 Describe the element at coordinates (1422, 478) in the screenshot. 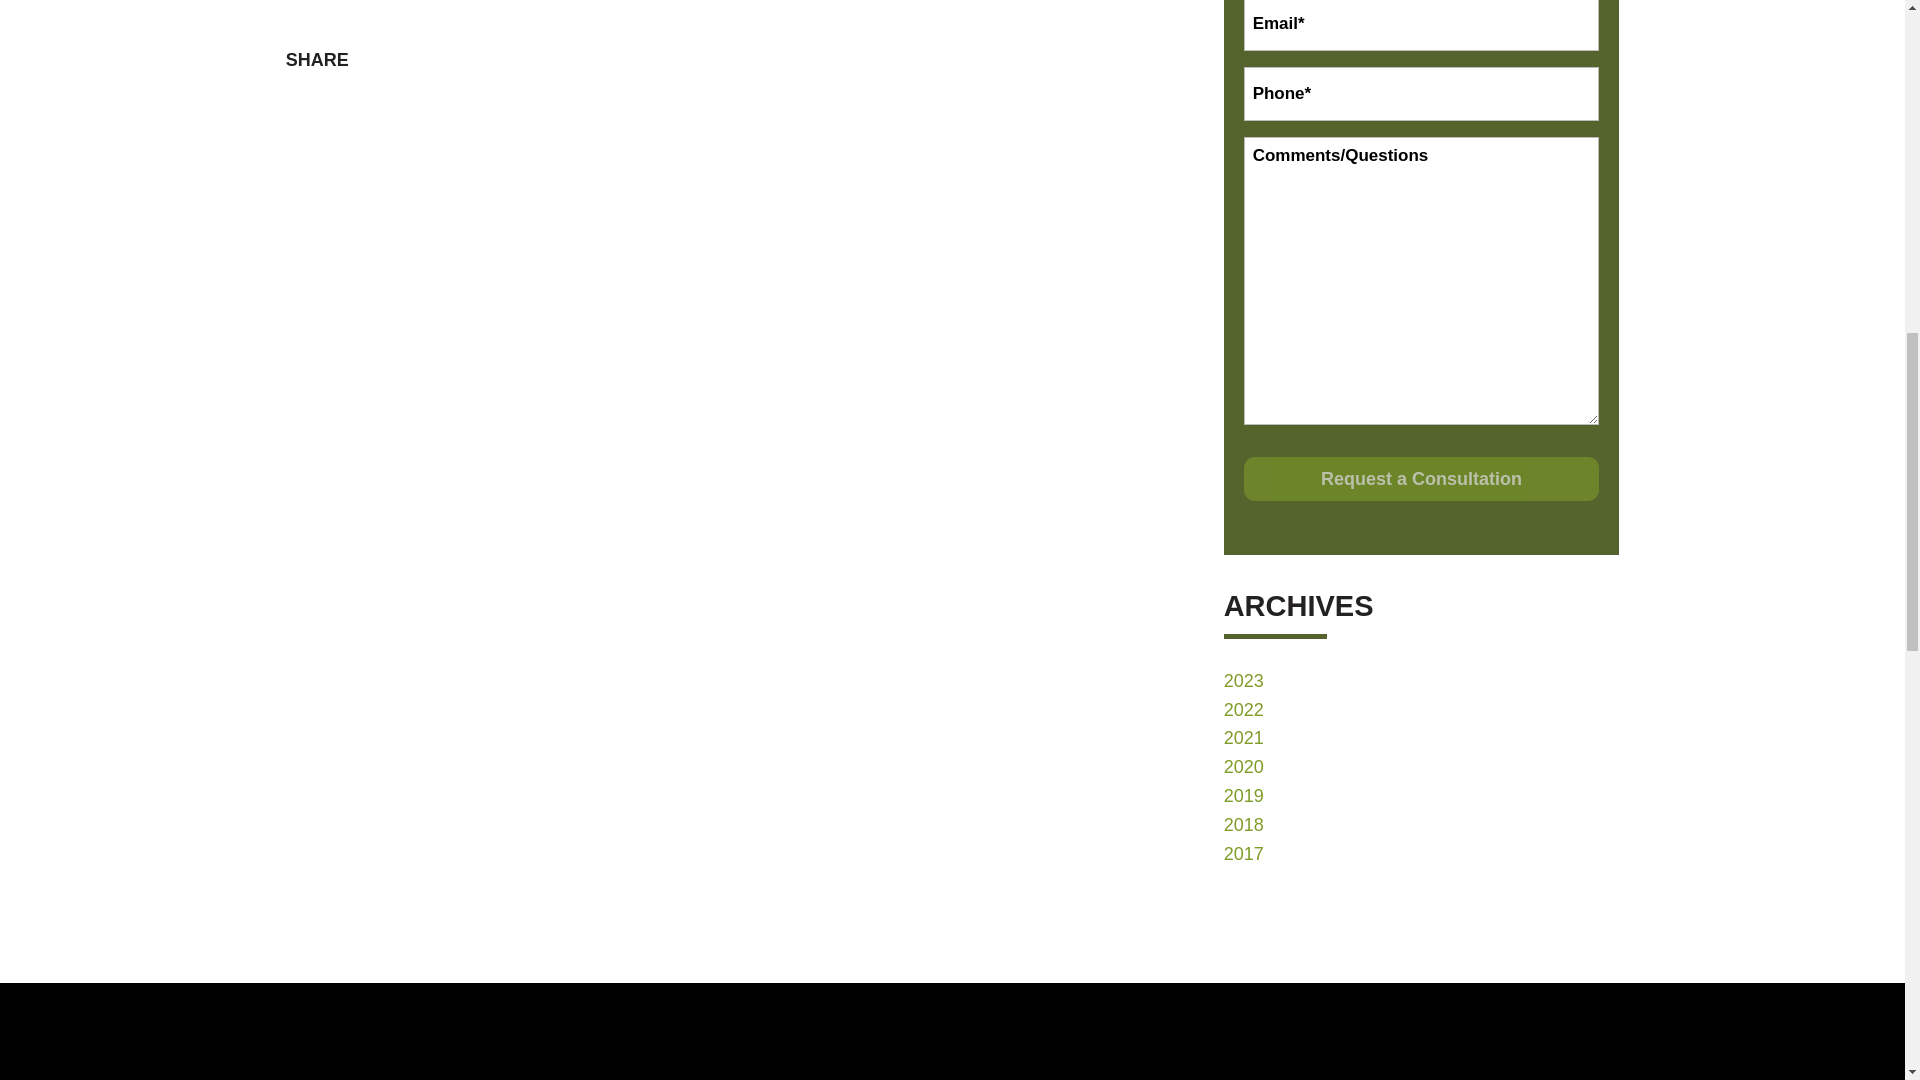

I see `Request a Consultation` at that location.